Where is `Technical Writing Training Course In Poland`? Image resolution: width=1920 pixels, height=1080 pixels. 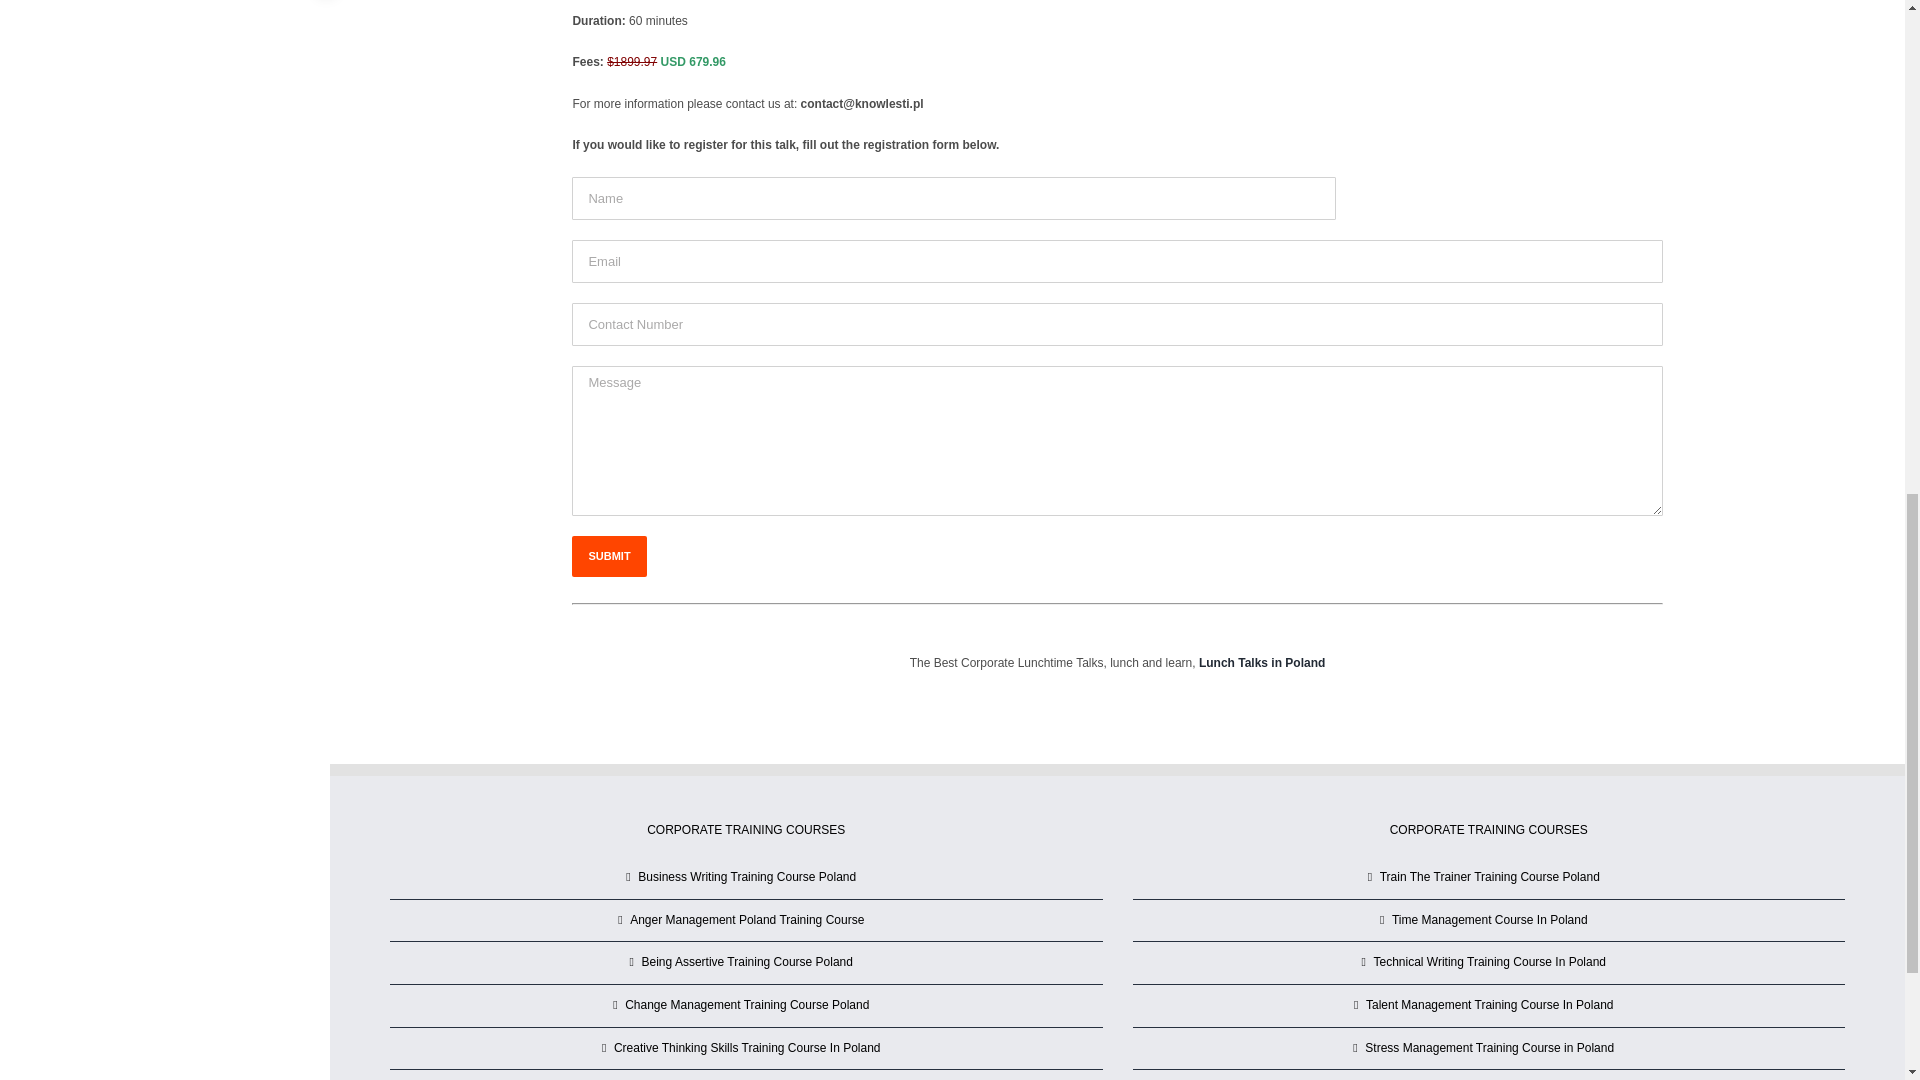 Technical Writing Training Course In Poland is located at coordinates (1490, 962).